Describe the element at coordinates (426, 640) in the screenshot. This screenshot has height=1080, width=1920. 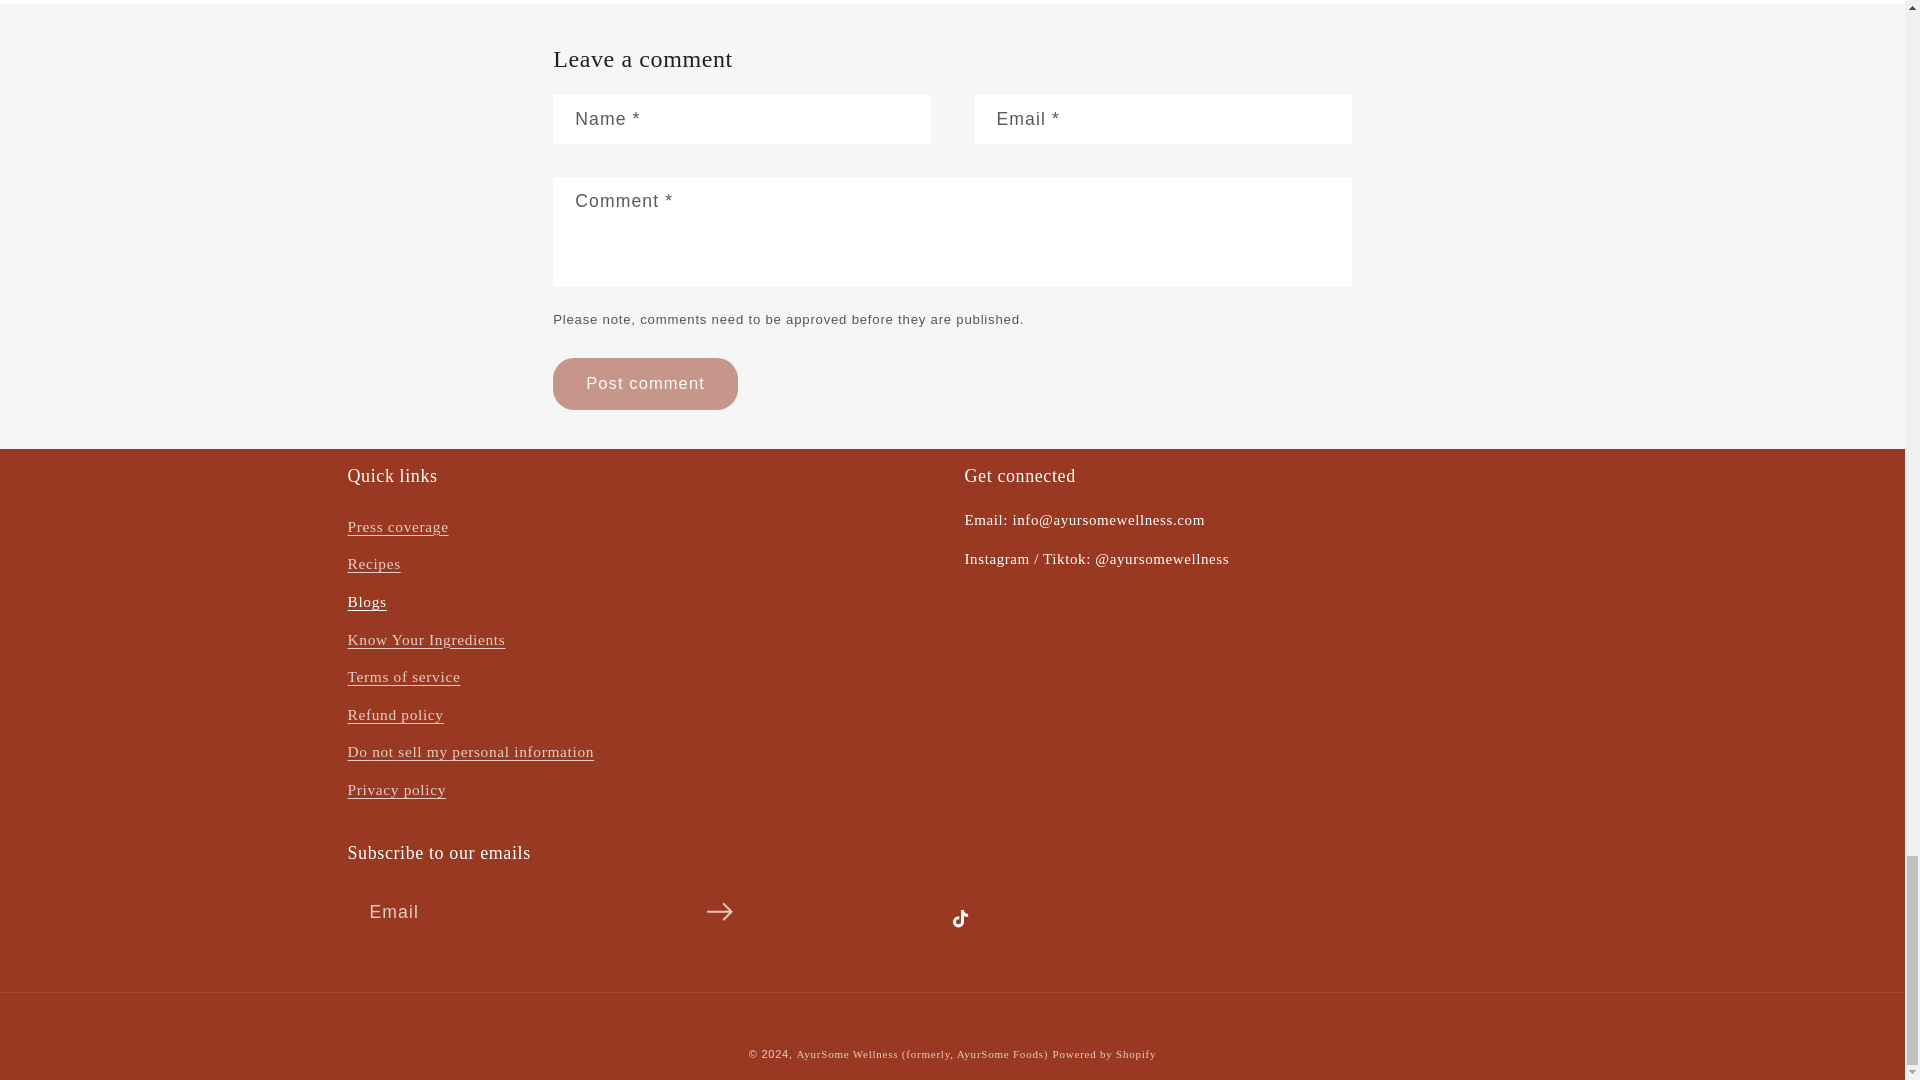
I see `Know Your Ingredients` at that location.